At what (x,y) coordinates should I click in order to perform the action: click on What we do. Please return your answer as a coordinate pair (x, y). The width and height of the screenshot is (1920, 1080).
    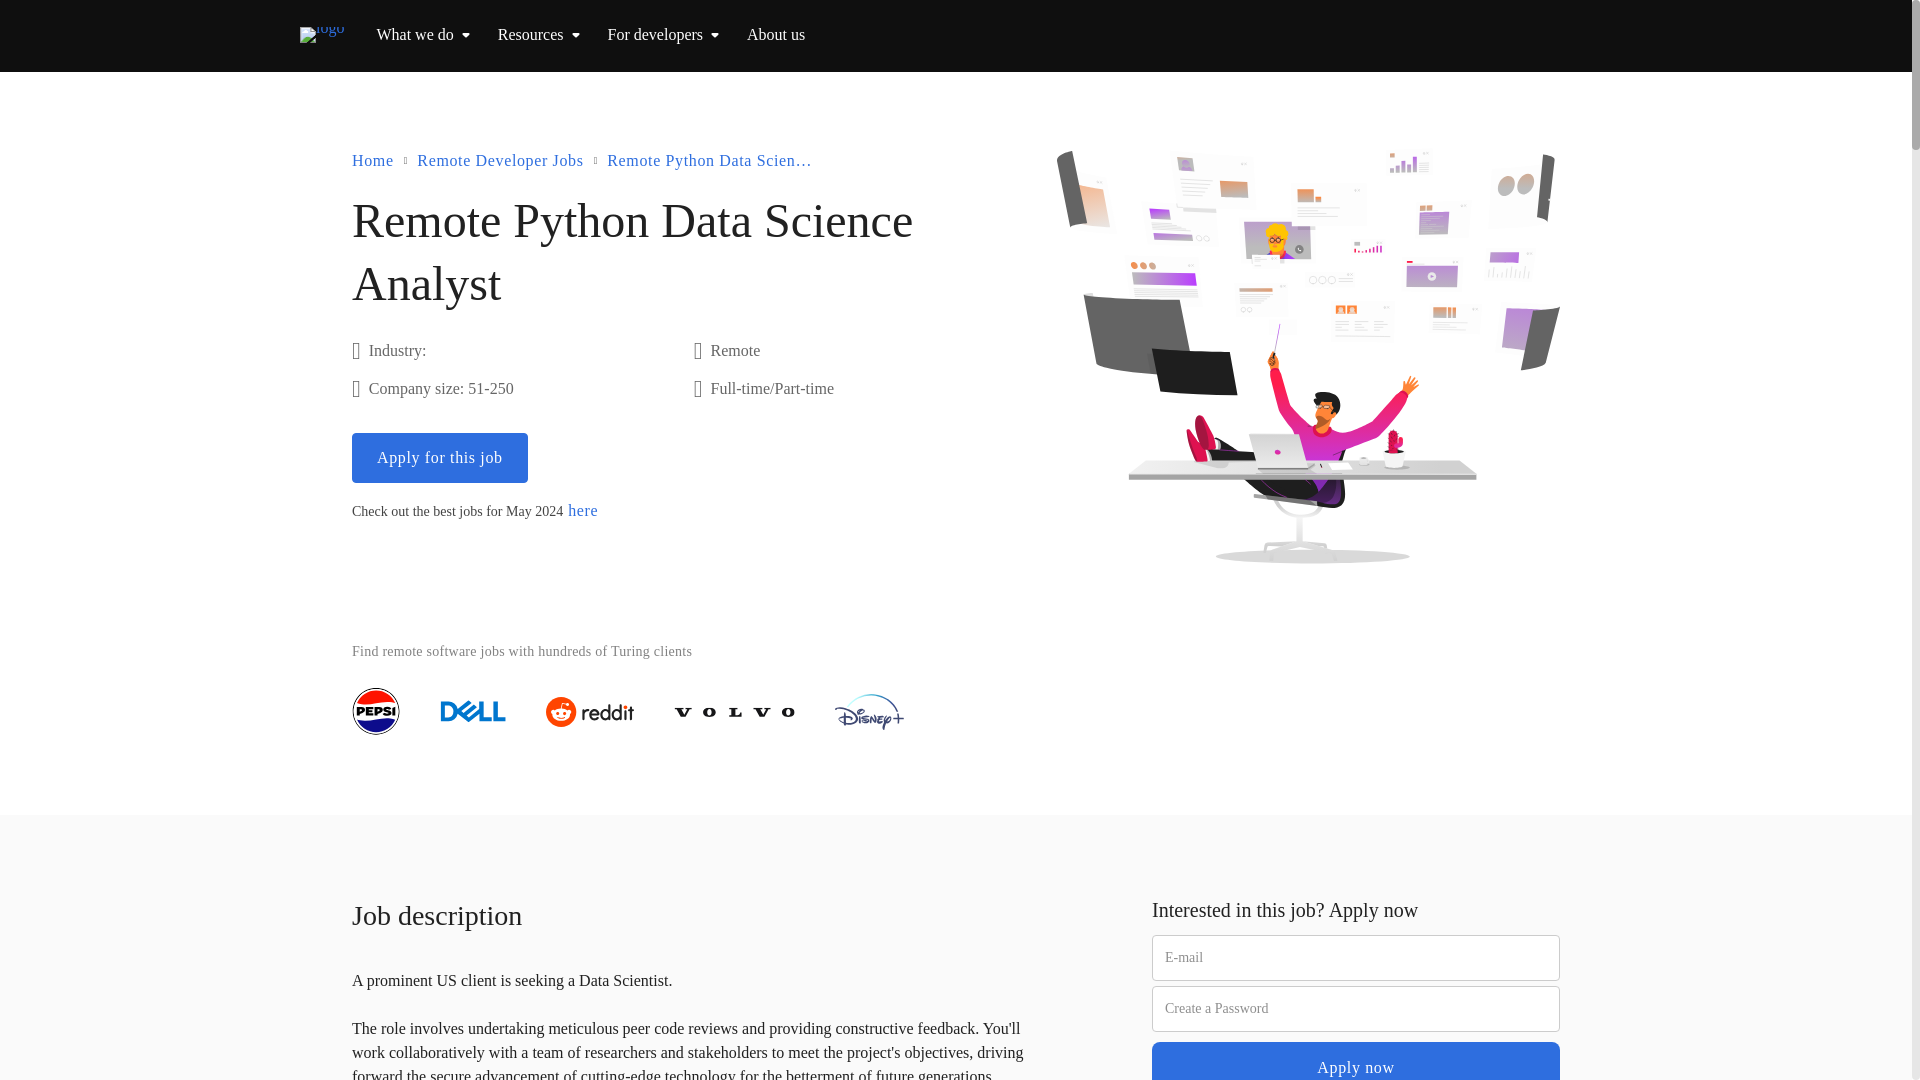
    Looking at the image, I should click on (414, 34).